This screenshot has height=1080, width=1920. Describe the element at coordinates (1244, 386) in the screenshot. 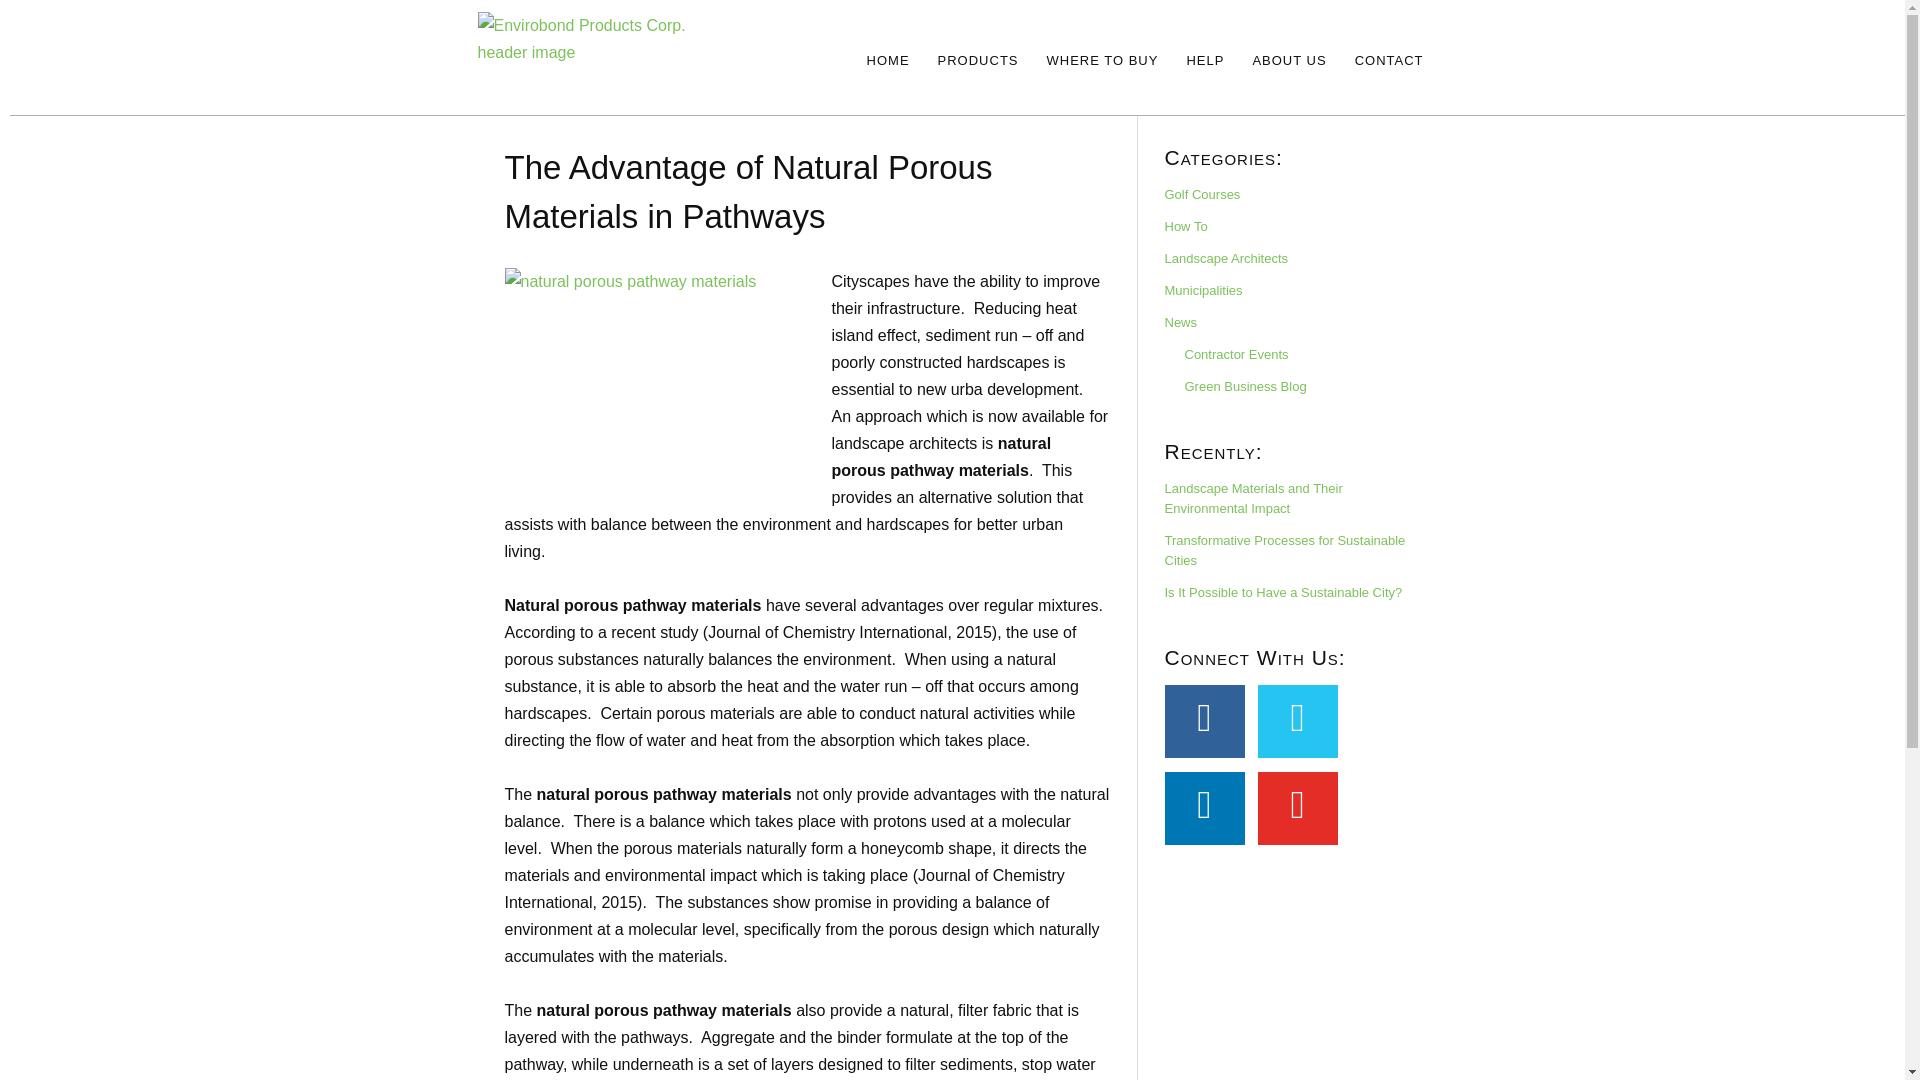

I see `Green Business Blog` at that location.